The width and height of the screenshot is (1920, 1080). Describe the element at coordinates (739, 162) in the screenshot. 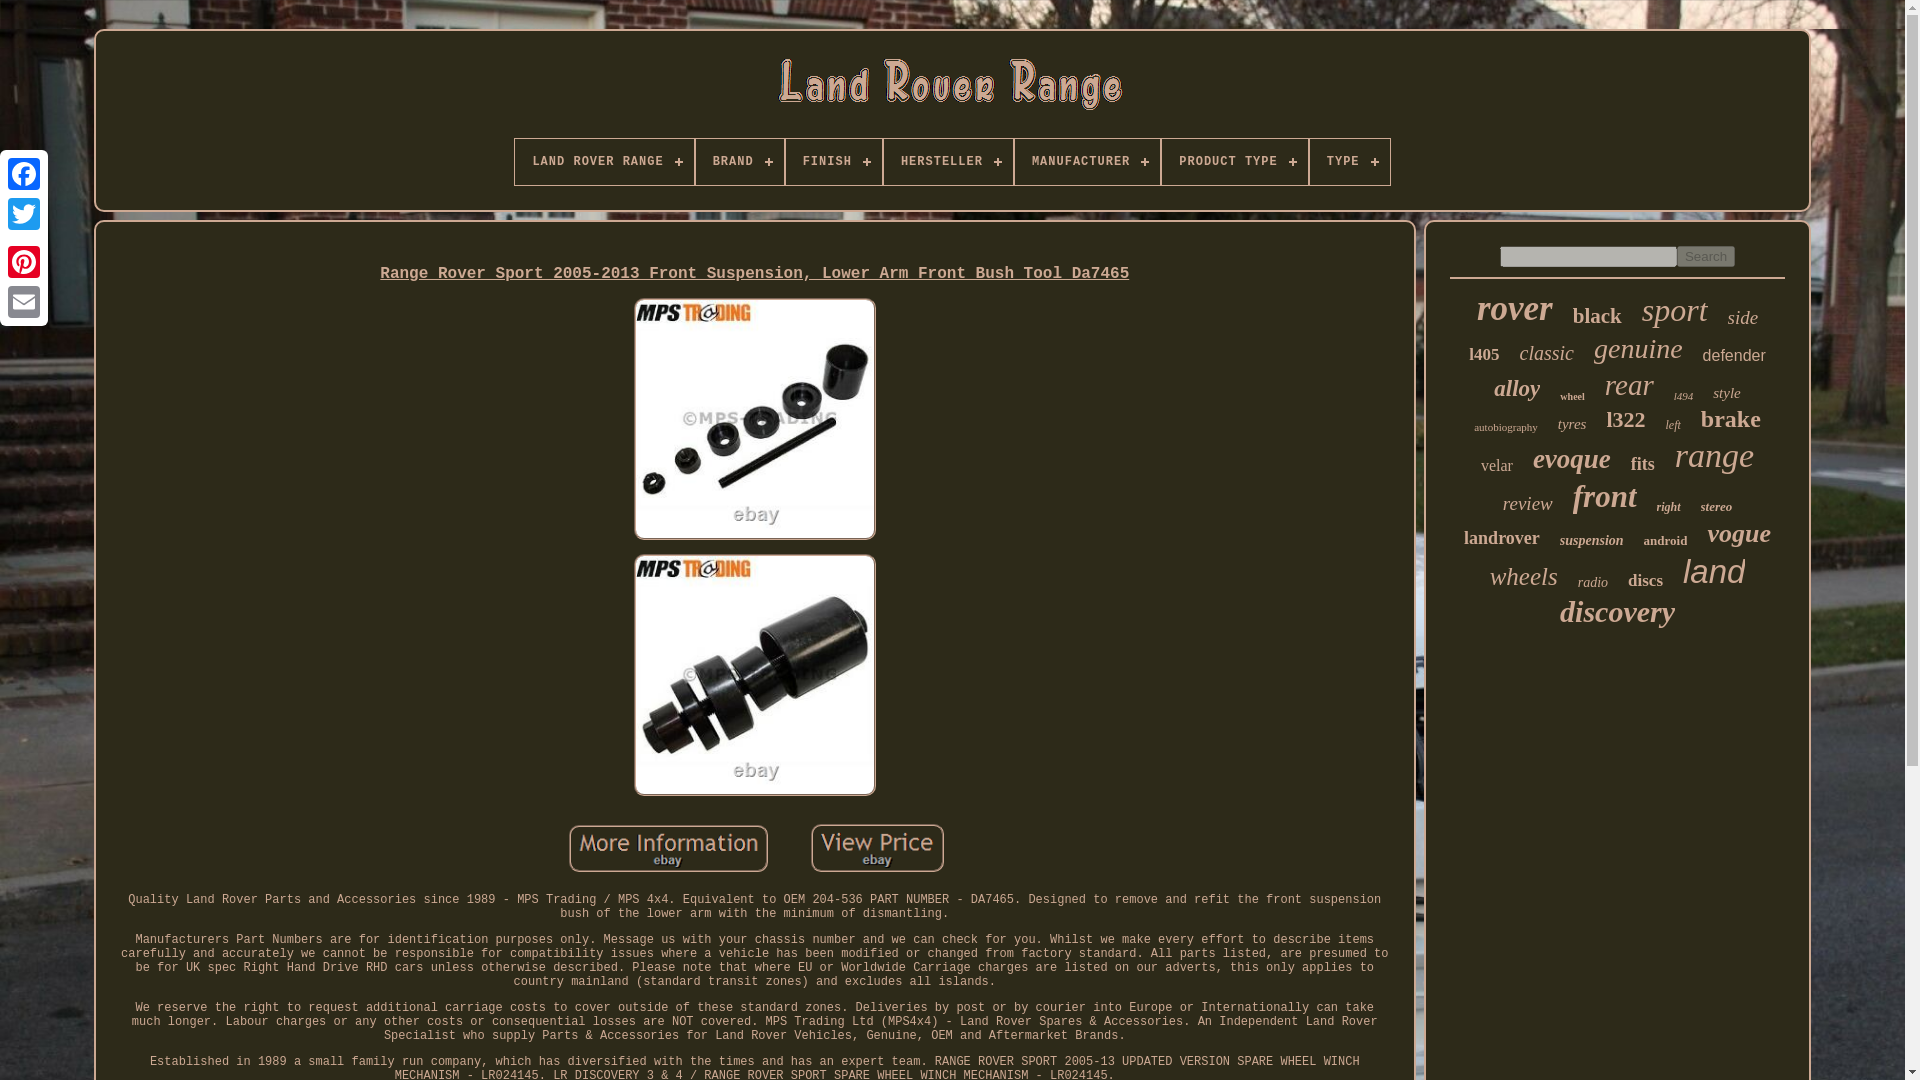

I see `BRAND` at that location.